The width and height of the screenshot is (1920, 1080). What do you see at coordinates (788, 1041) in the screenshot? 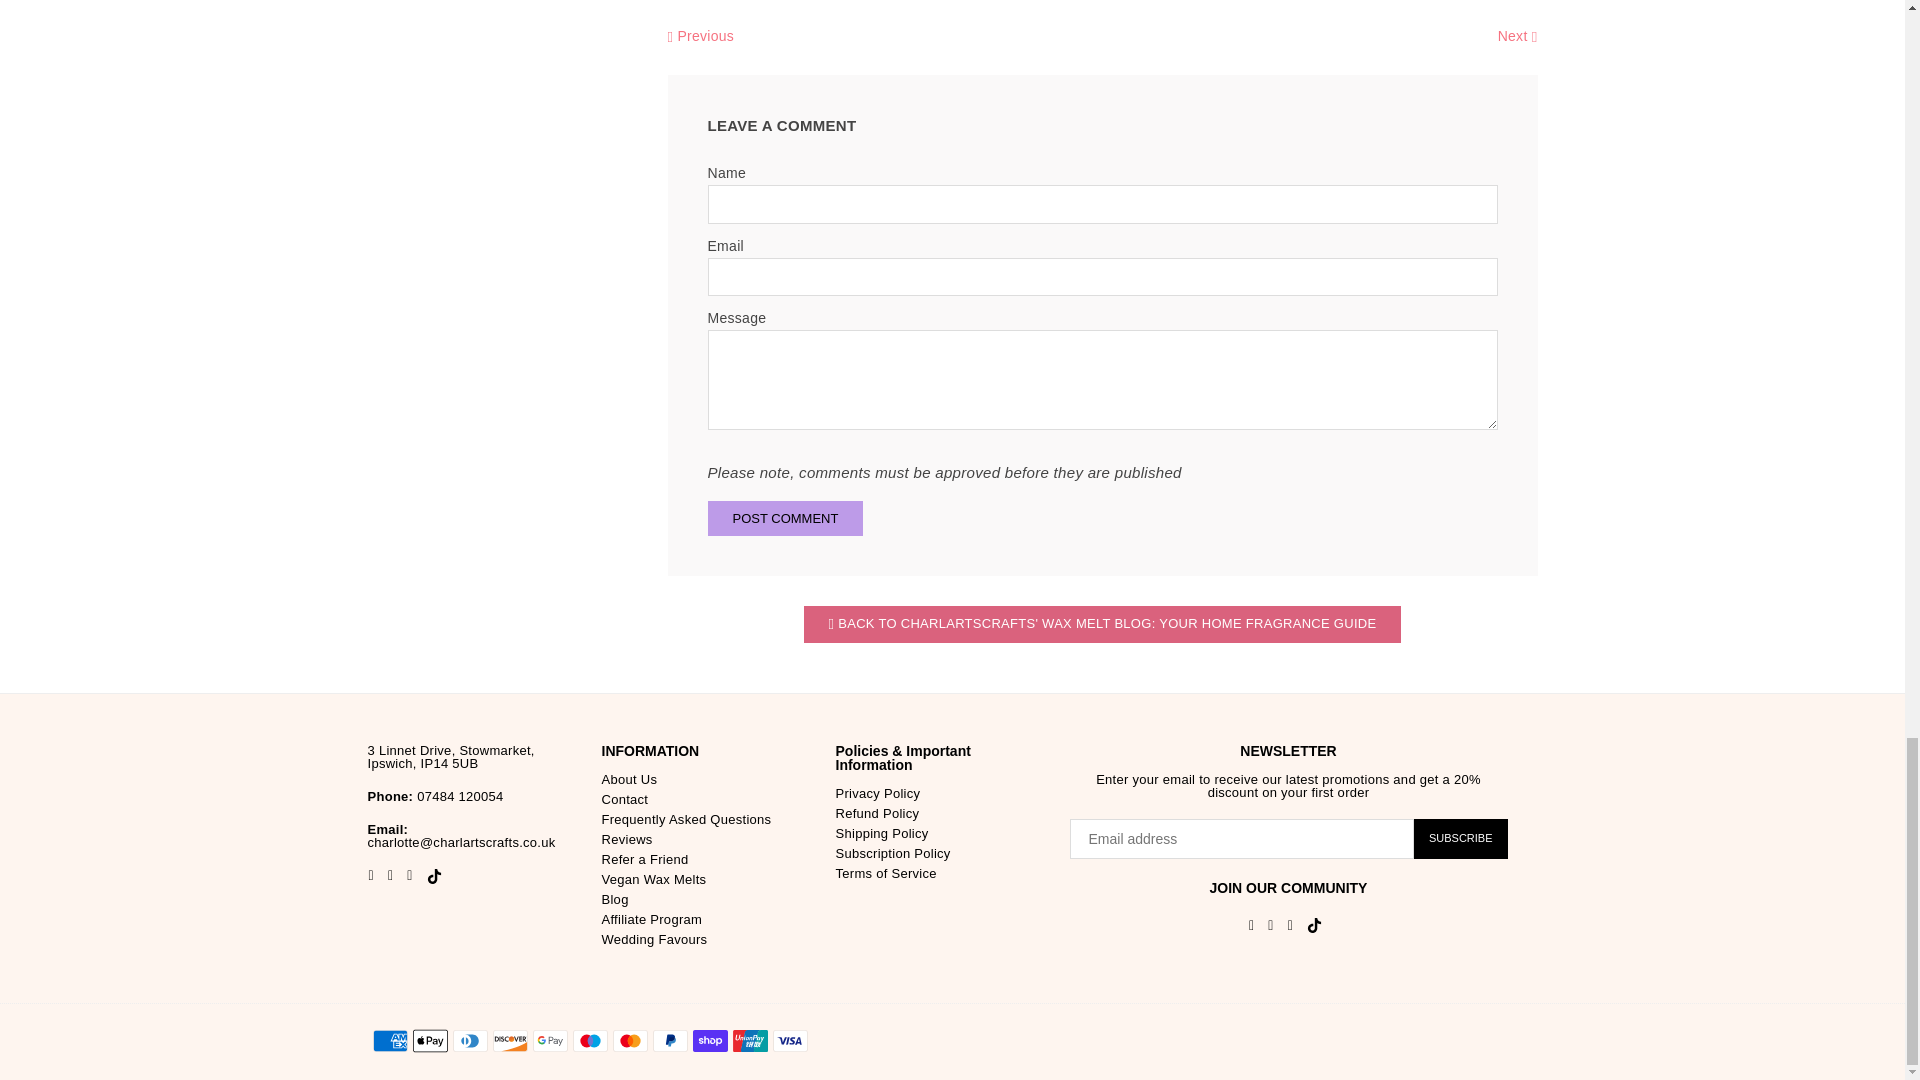
I see `Visa` at bounding box center [788, 1041].